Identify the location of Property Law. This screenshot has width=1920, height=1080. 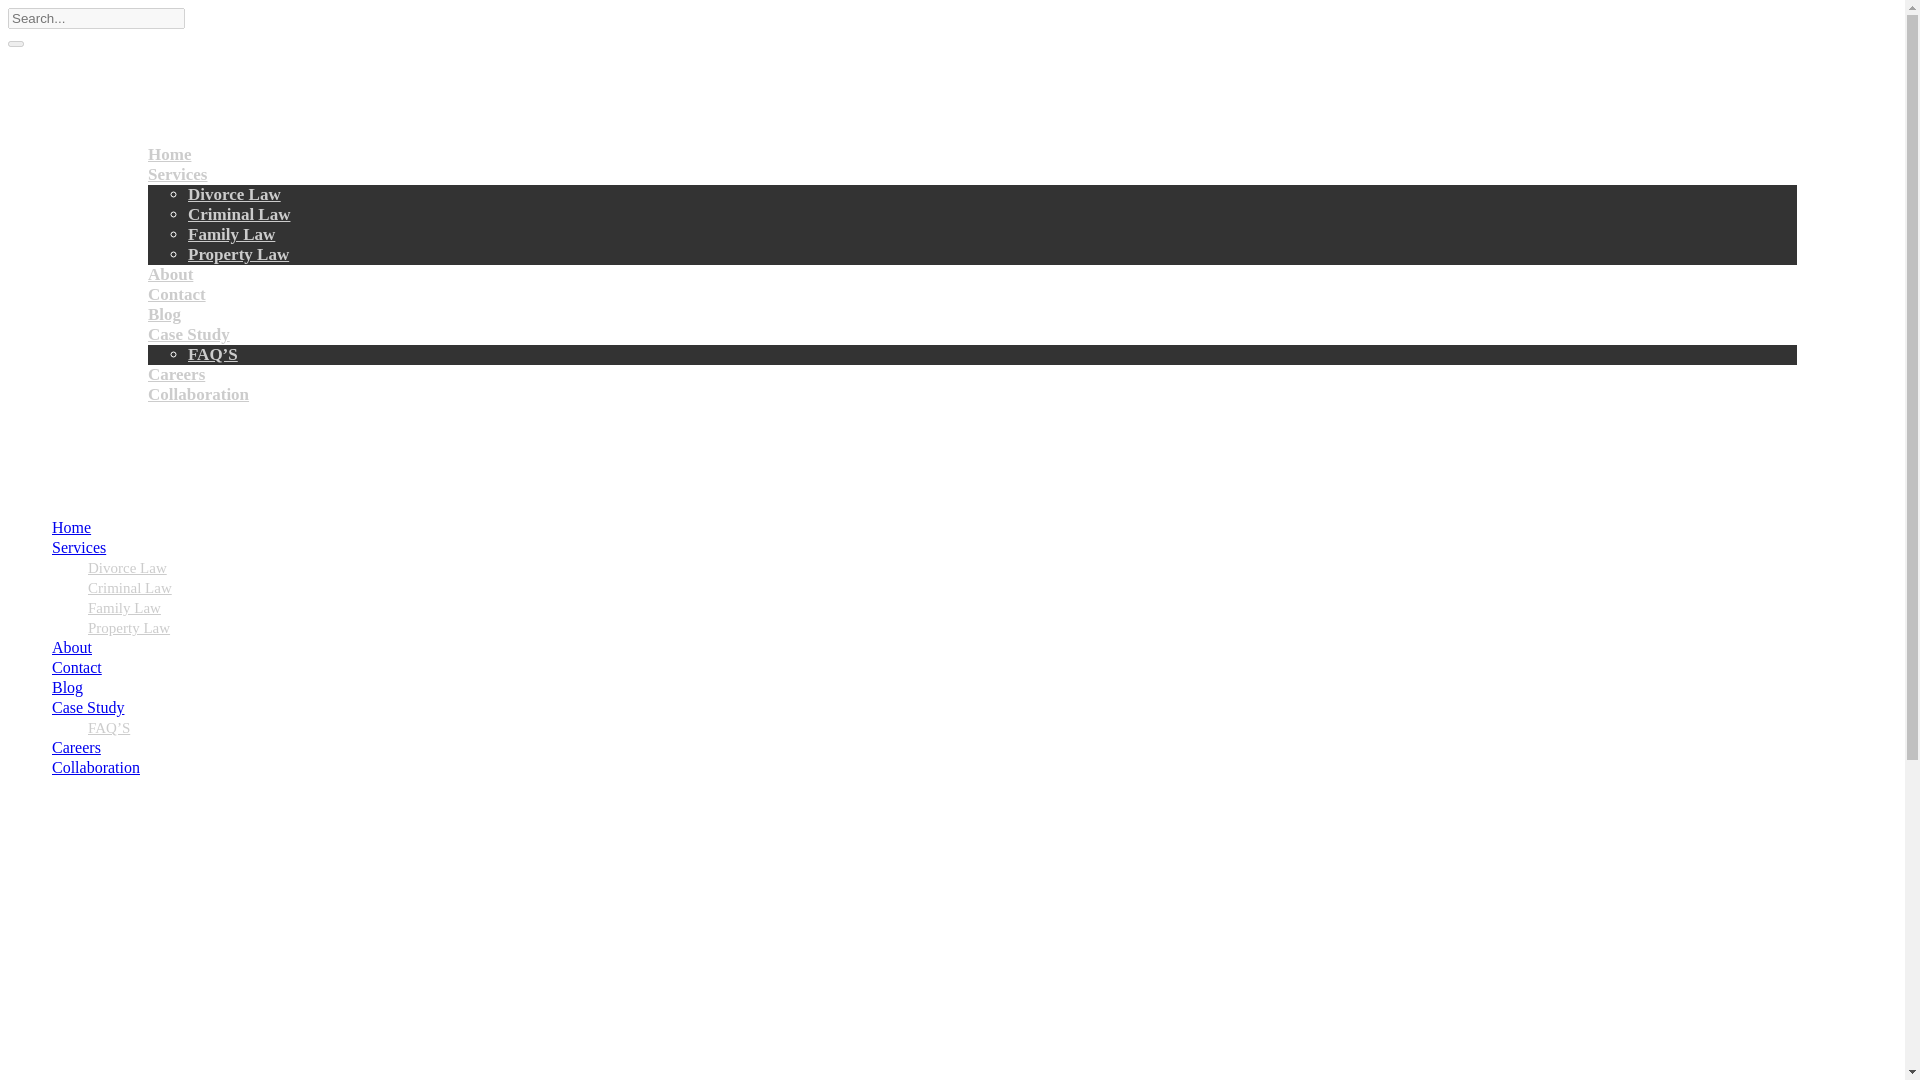
(129, 628).